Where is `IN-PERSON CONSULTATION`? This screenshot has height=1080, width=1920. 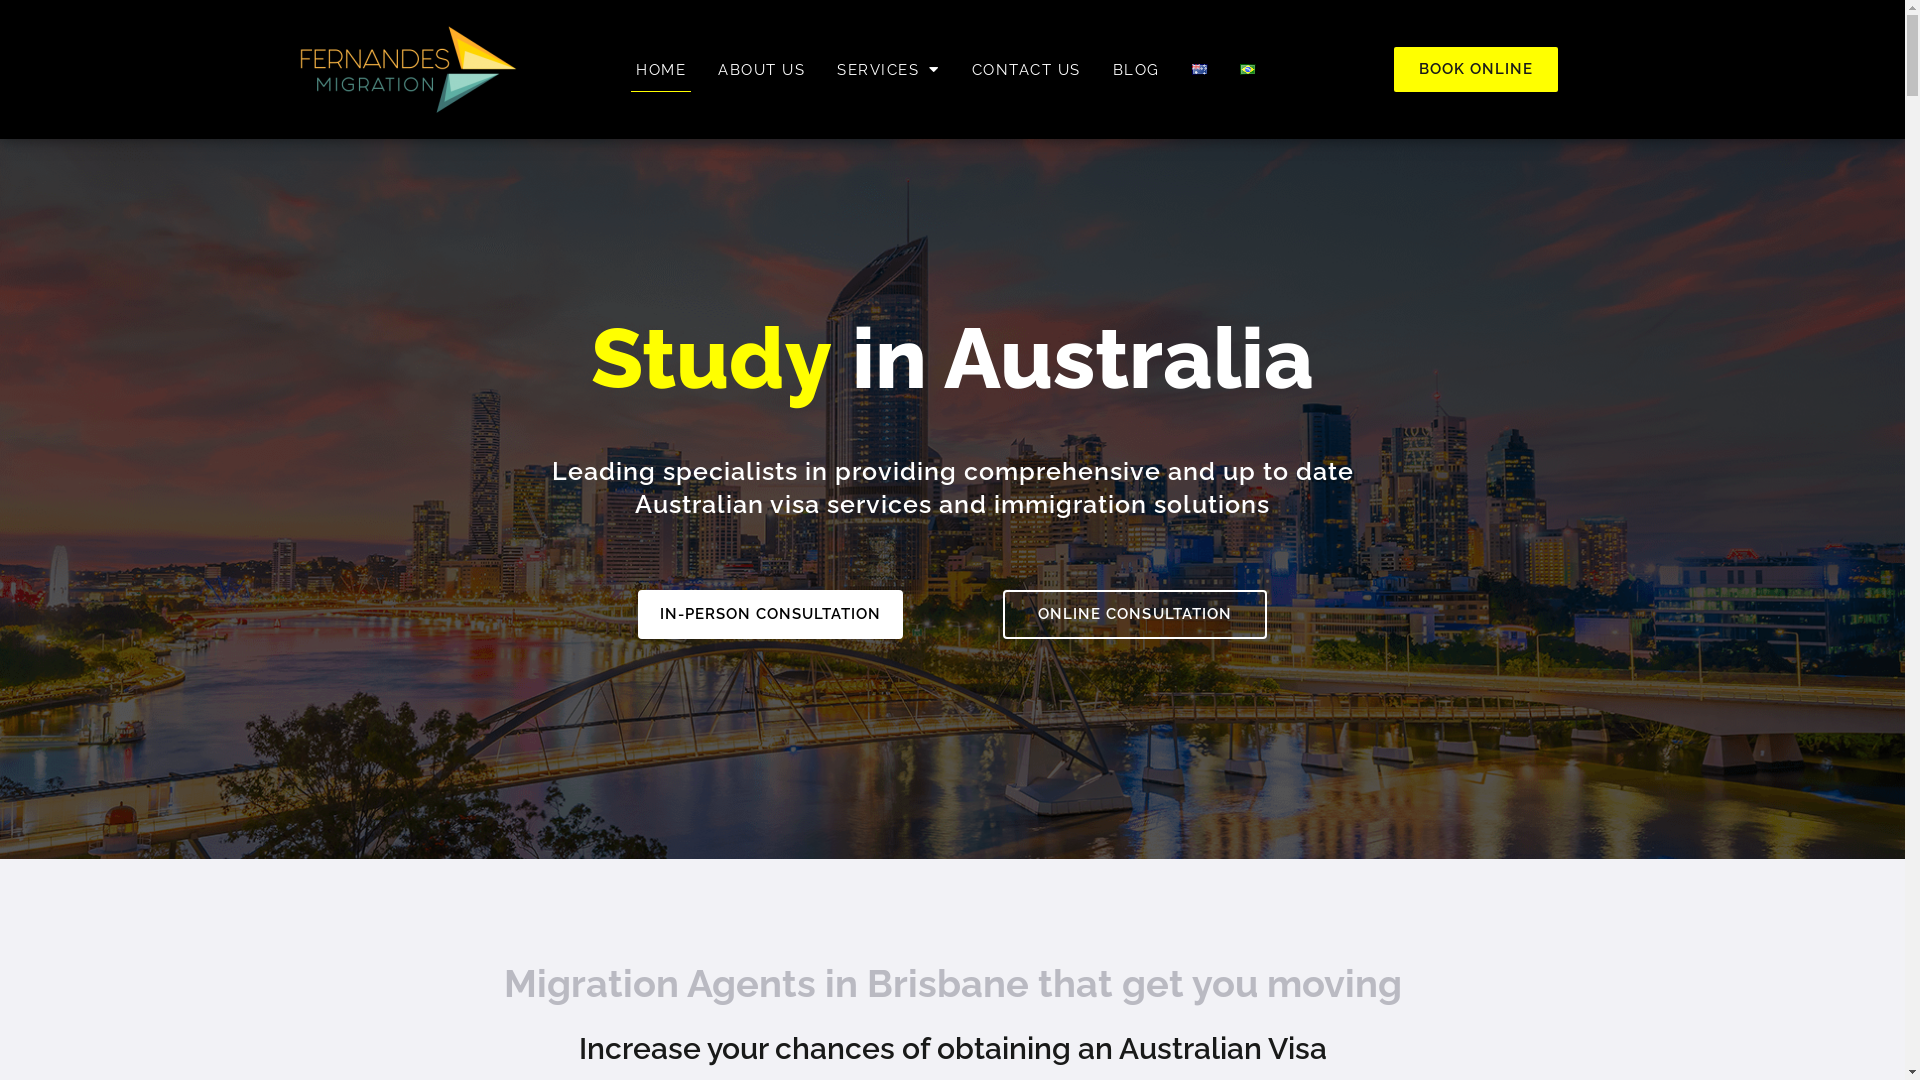 IN-PERSON CONSULTATION is located at coordinates (770, 614).